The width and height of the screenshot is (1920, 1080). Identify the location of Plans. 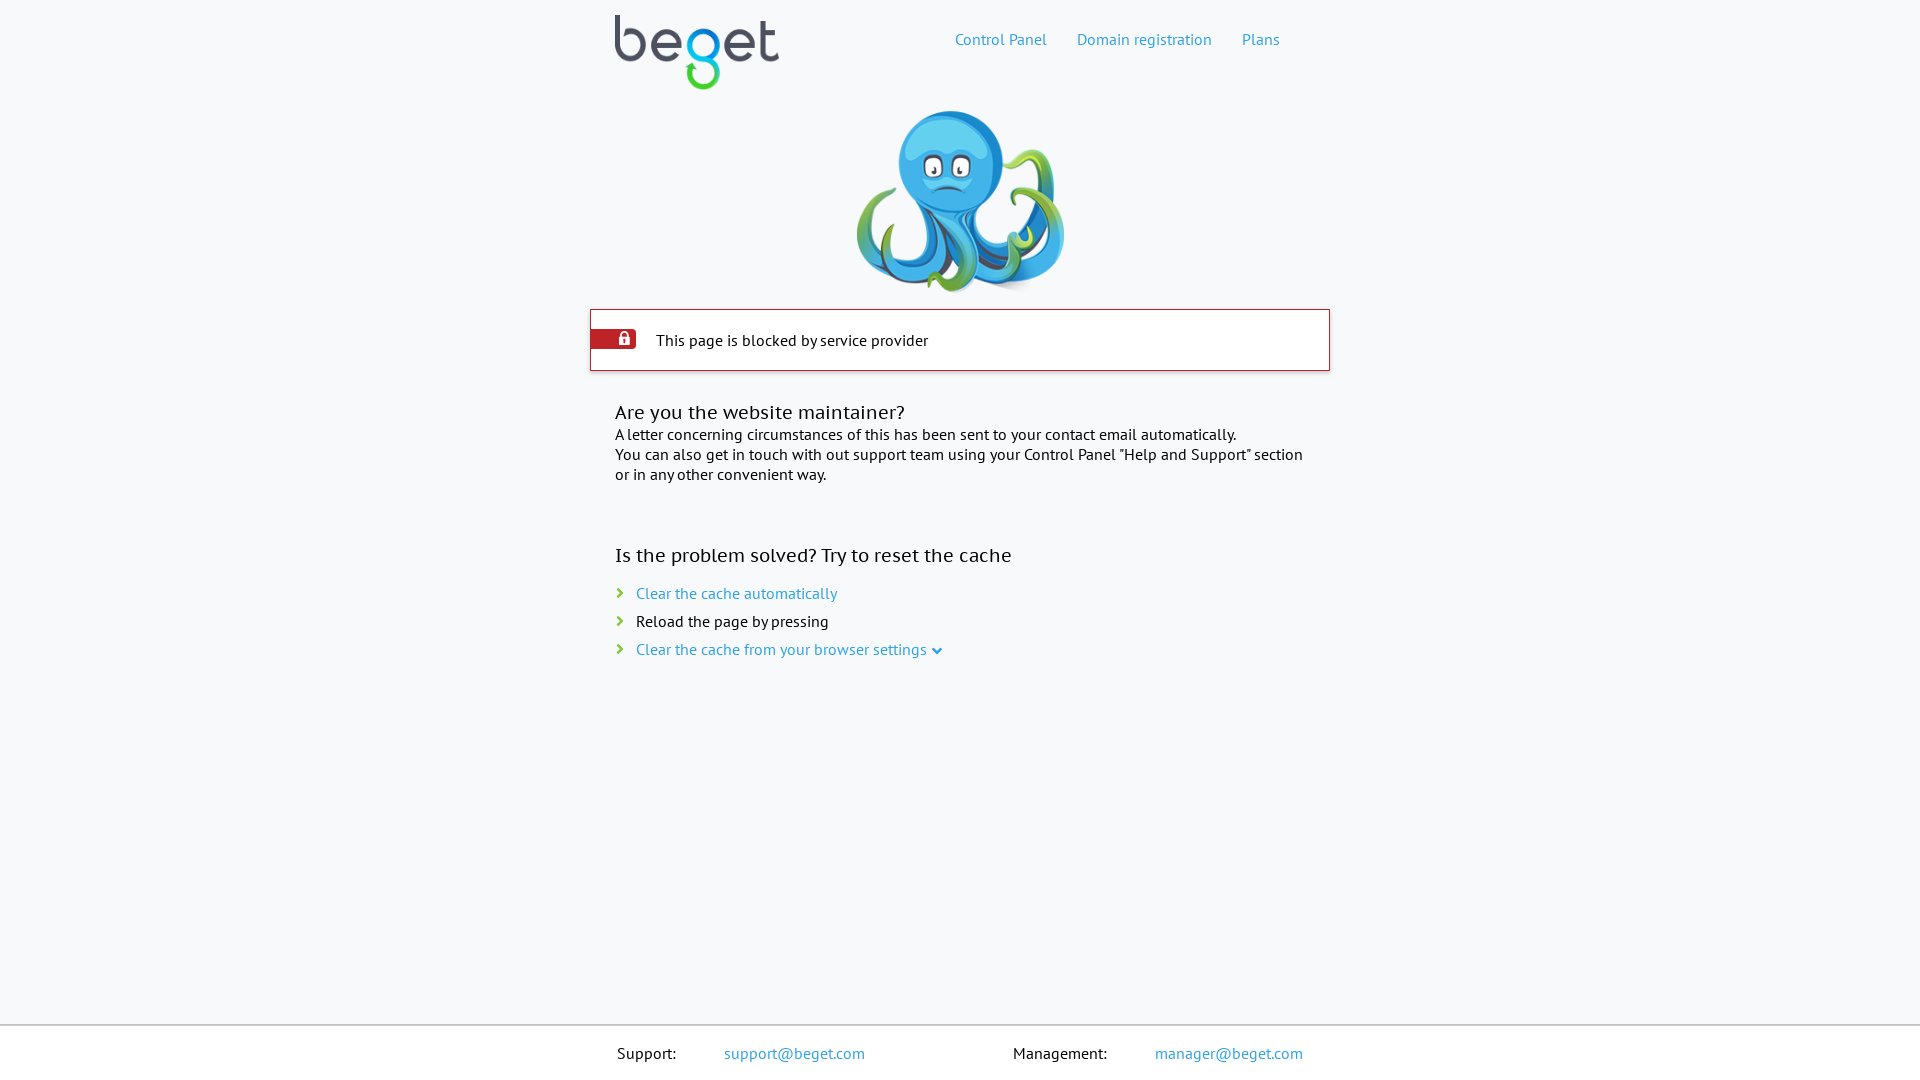
(1261, 39).